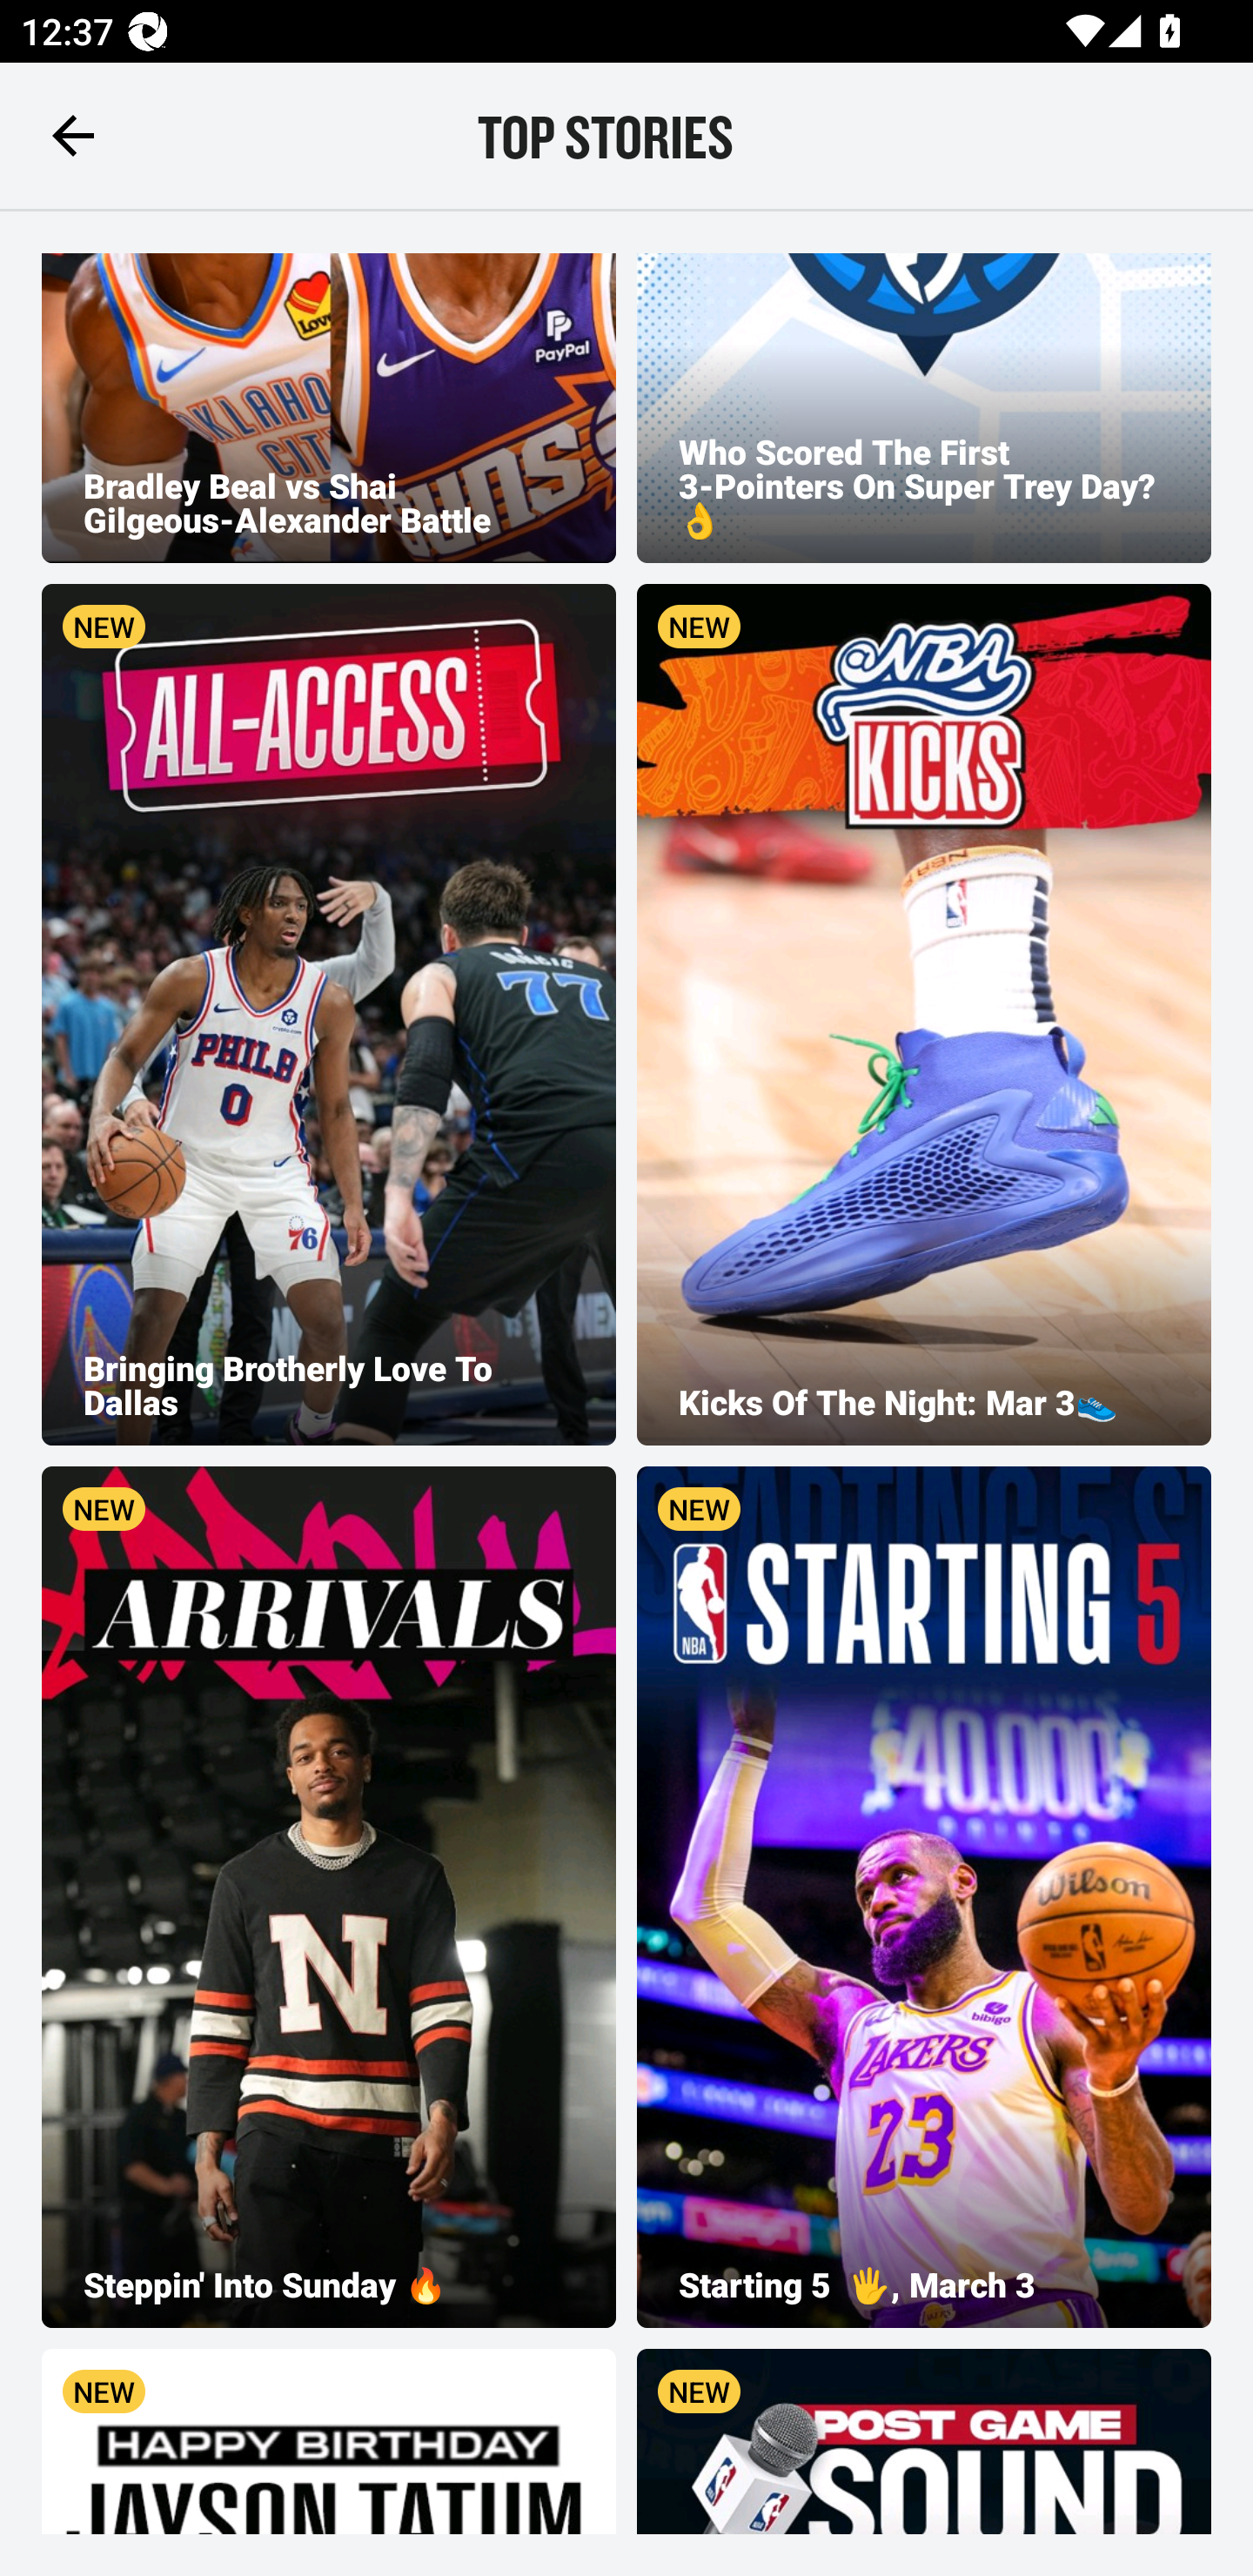  Describe the element at coordinates (924, 1897) in the screenshot. I see `NEW Starting 5  🖐️, March 3` at that location.